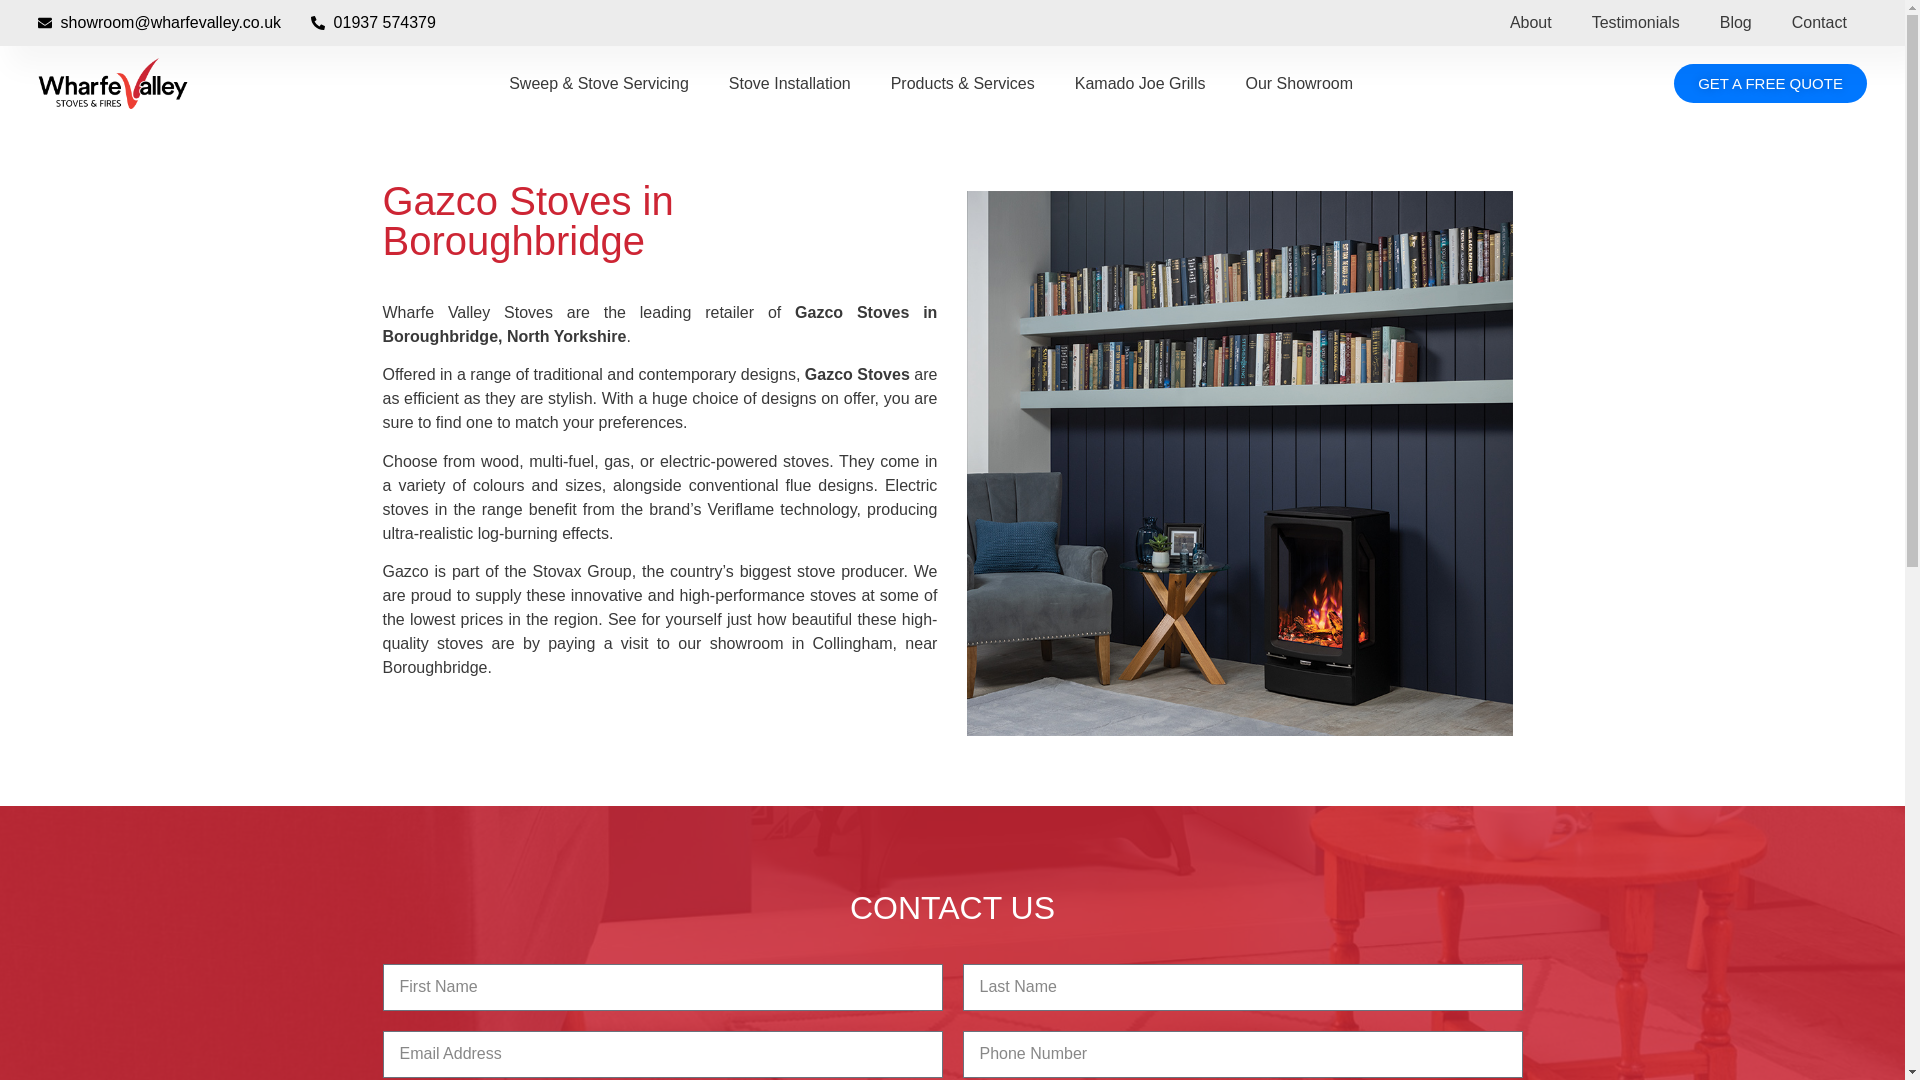  What do you see at coordinates (1819, 23) in the screenshot?
I see `Contact Wharfe Valley Stoves` at bounding box center [1819, 23].